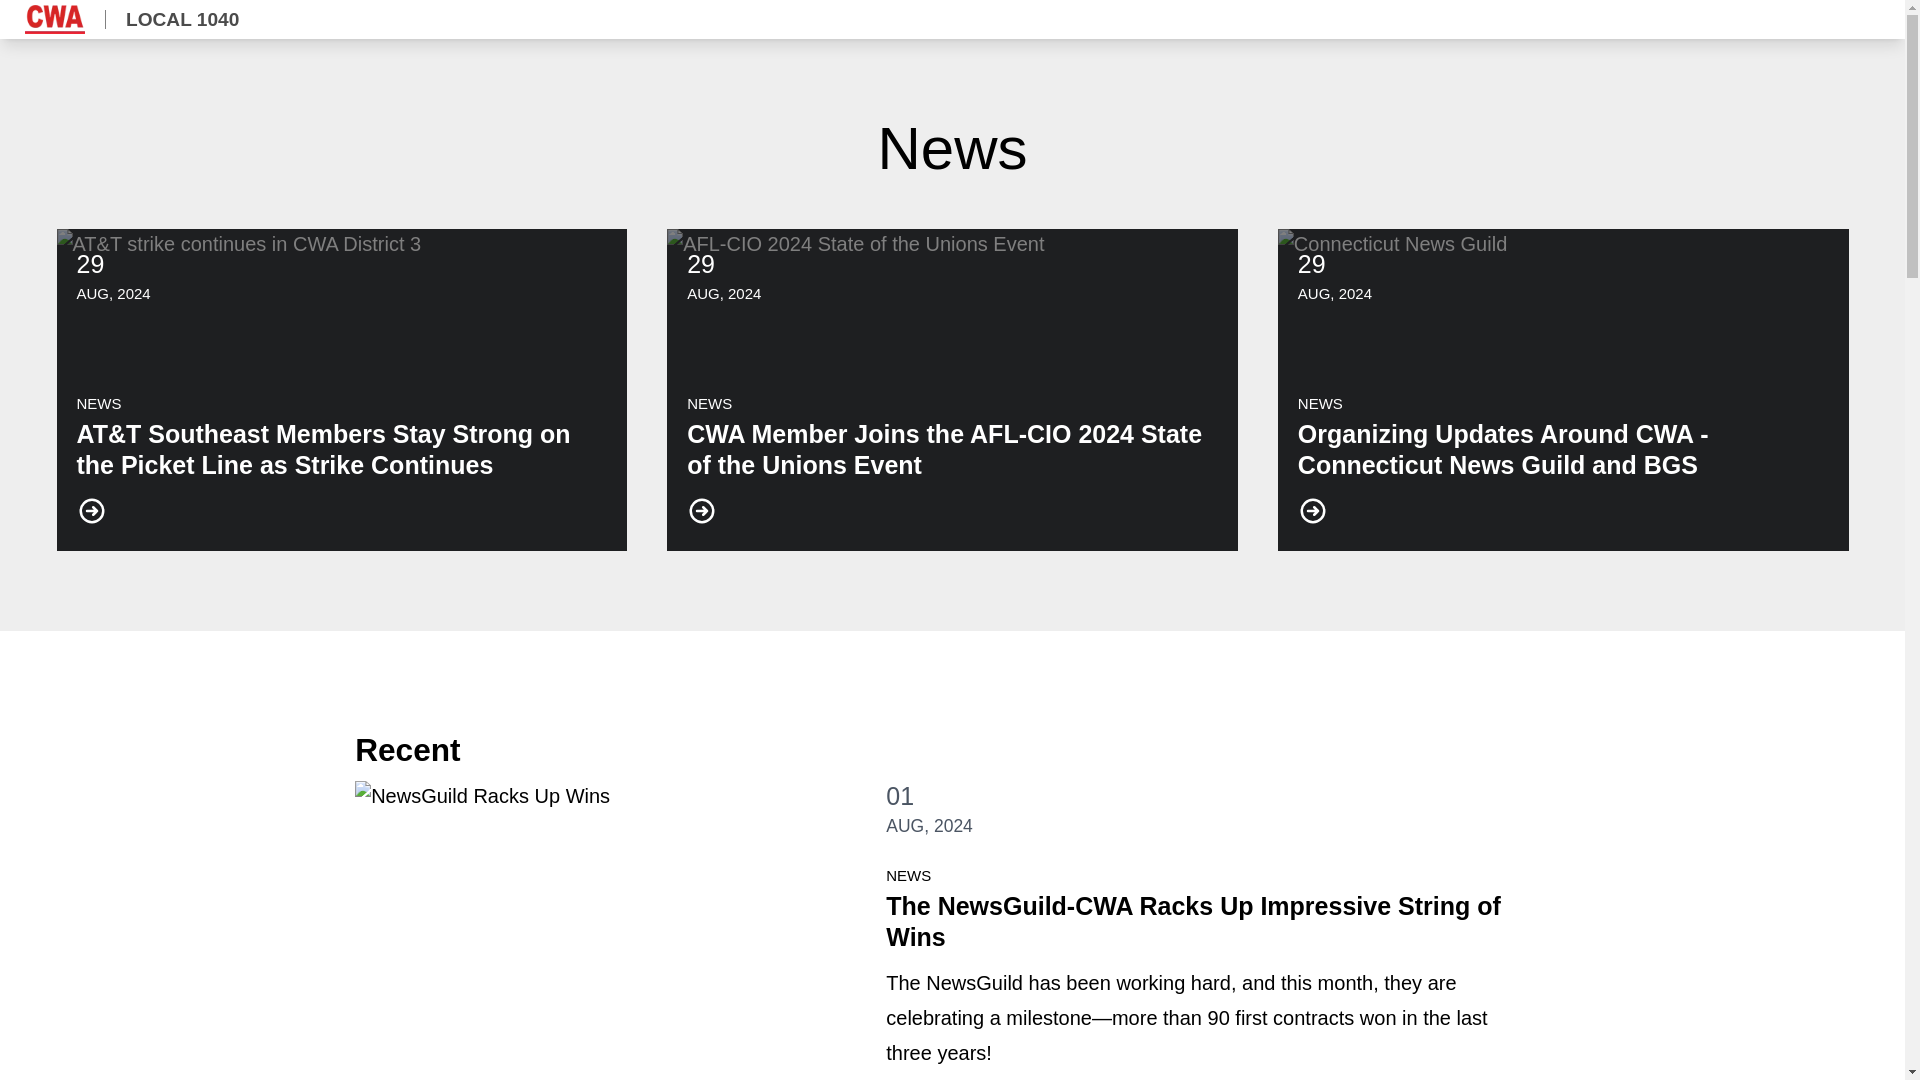  What do you see at coordinates (724, 292) in the screenshot?
I see `Thursday, August 29, 2024 - 11:41` at bounding box center [724, 292].